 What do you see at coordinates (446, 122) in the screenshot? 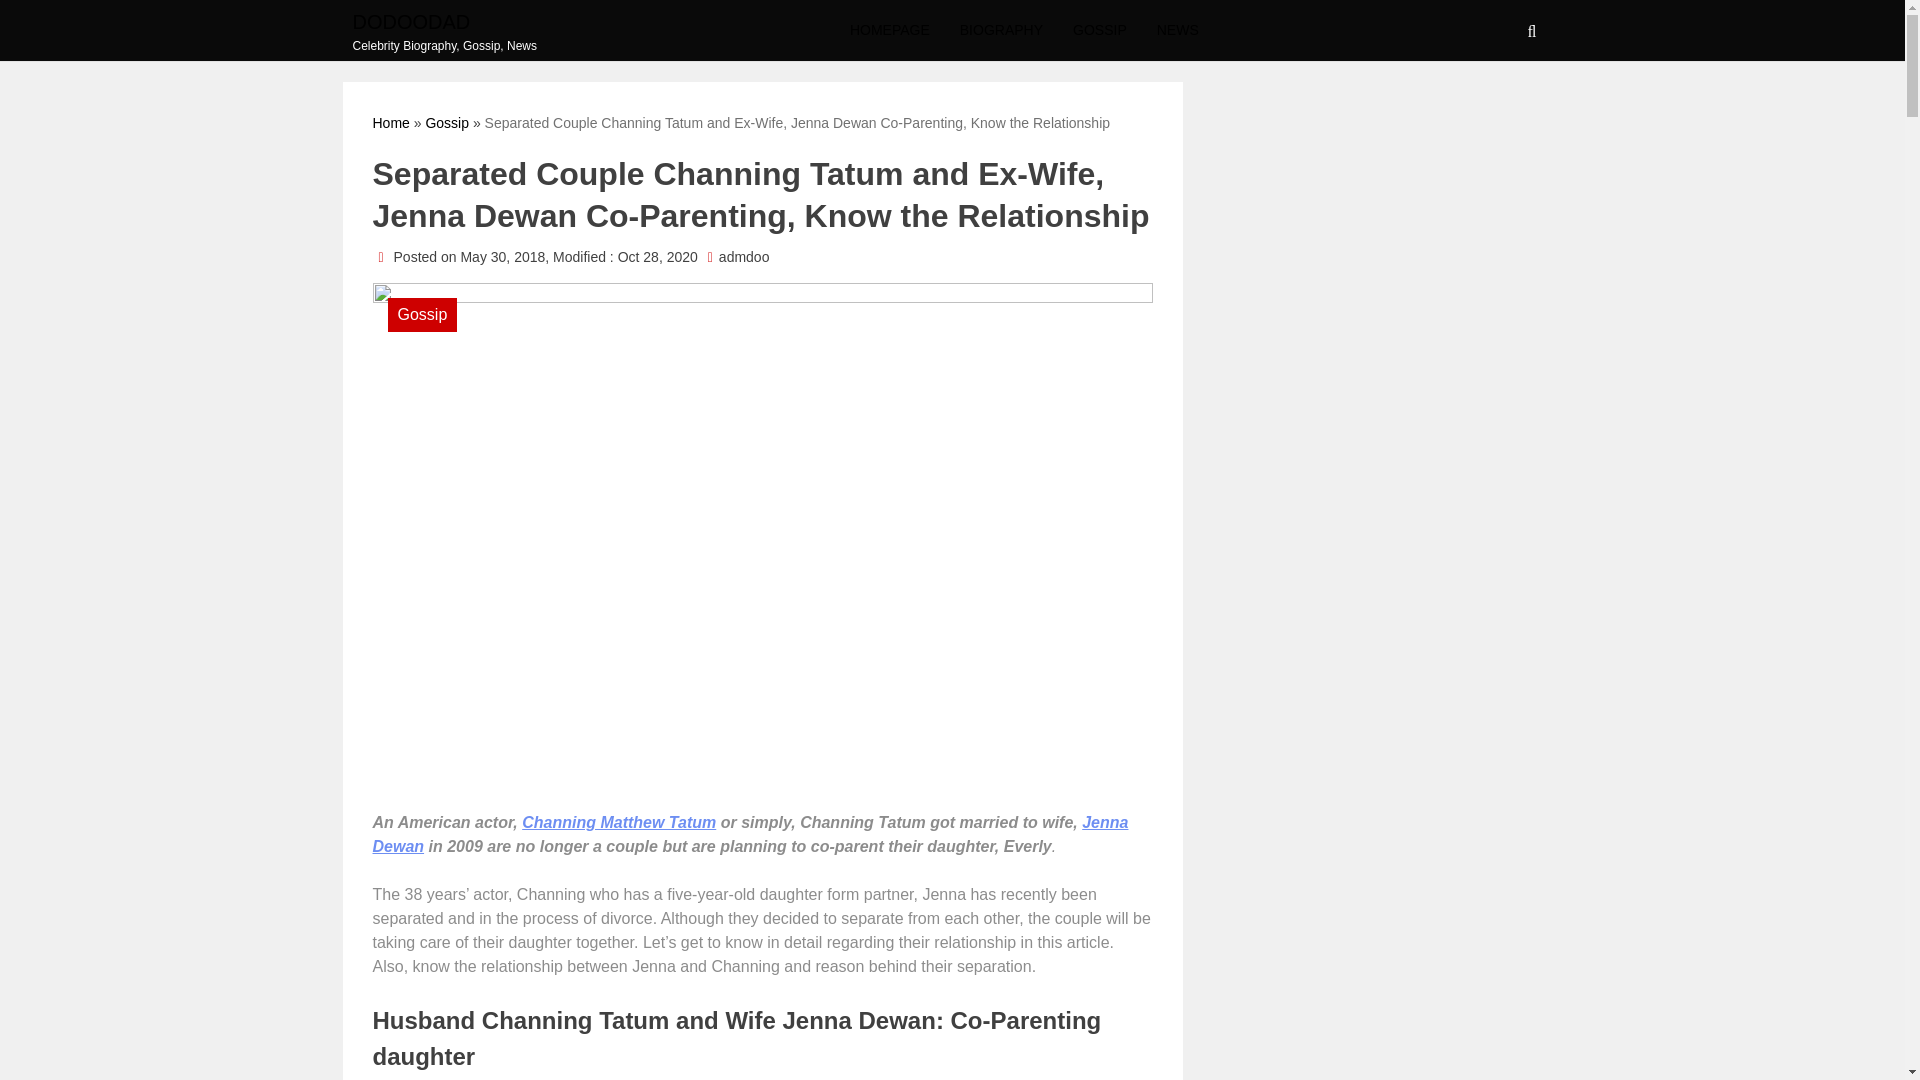
I see `Gossip` at bounding box center [446, 122].